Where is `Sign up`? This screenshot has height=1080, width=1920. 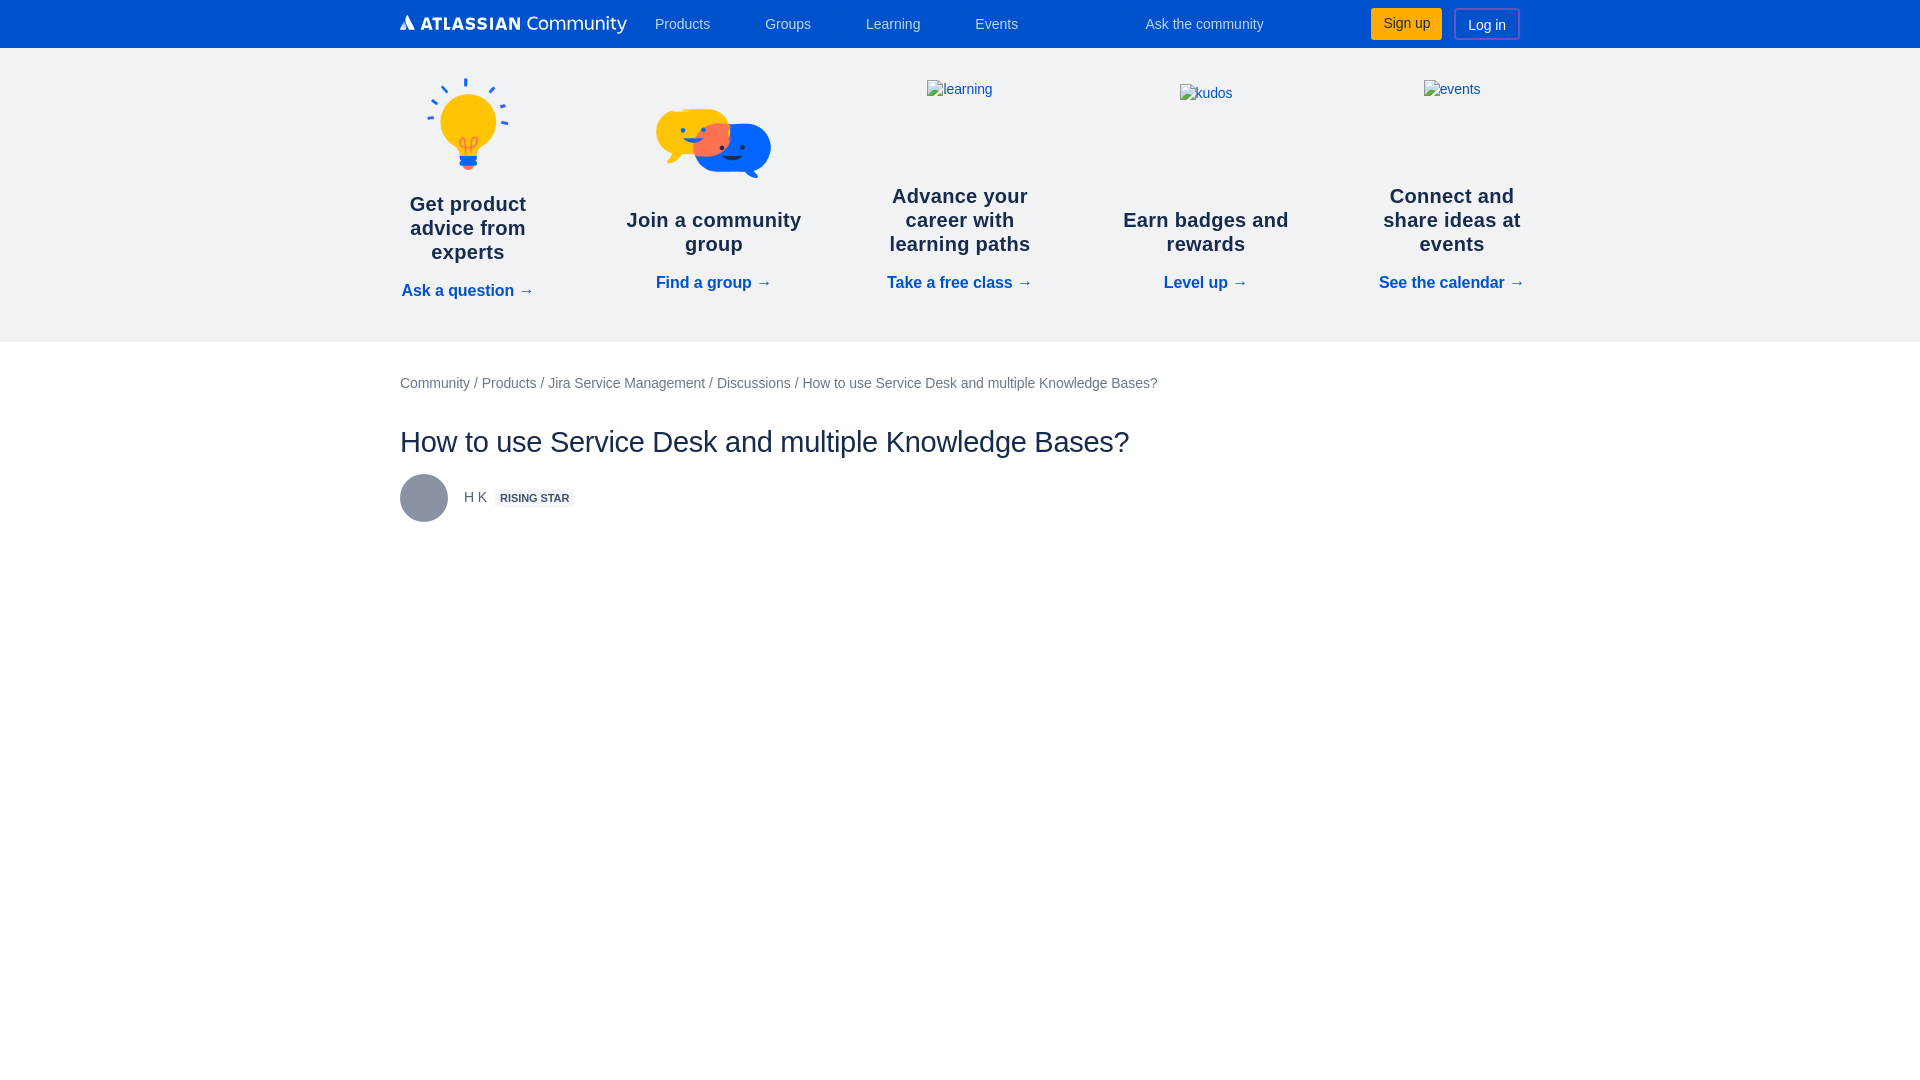 Sign up is located at coordinates (1406, 23).